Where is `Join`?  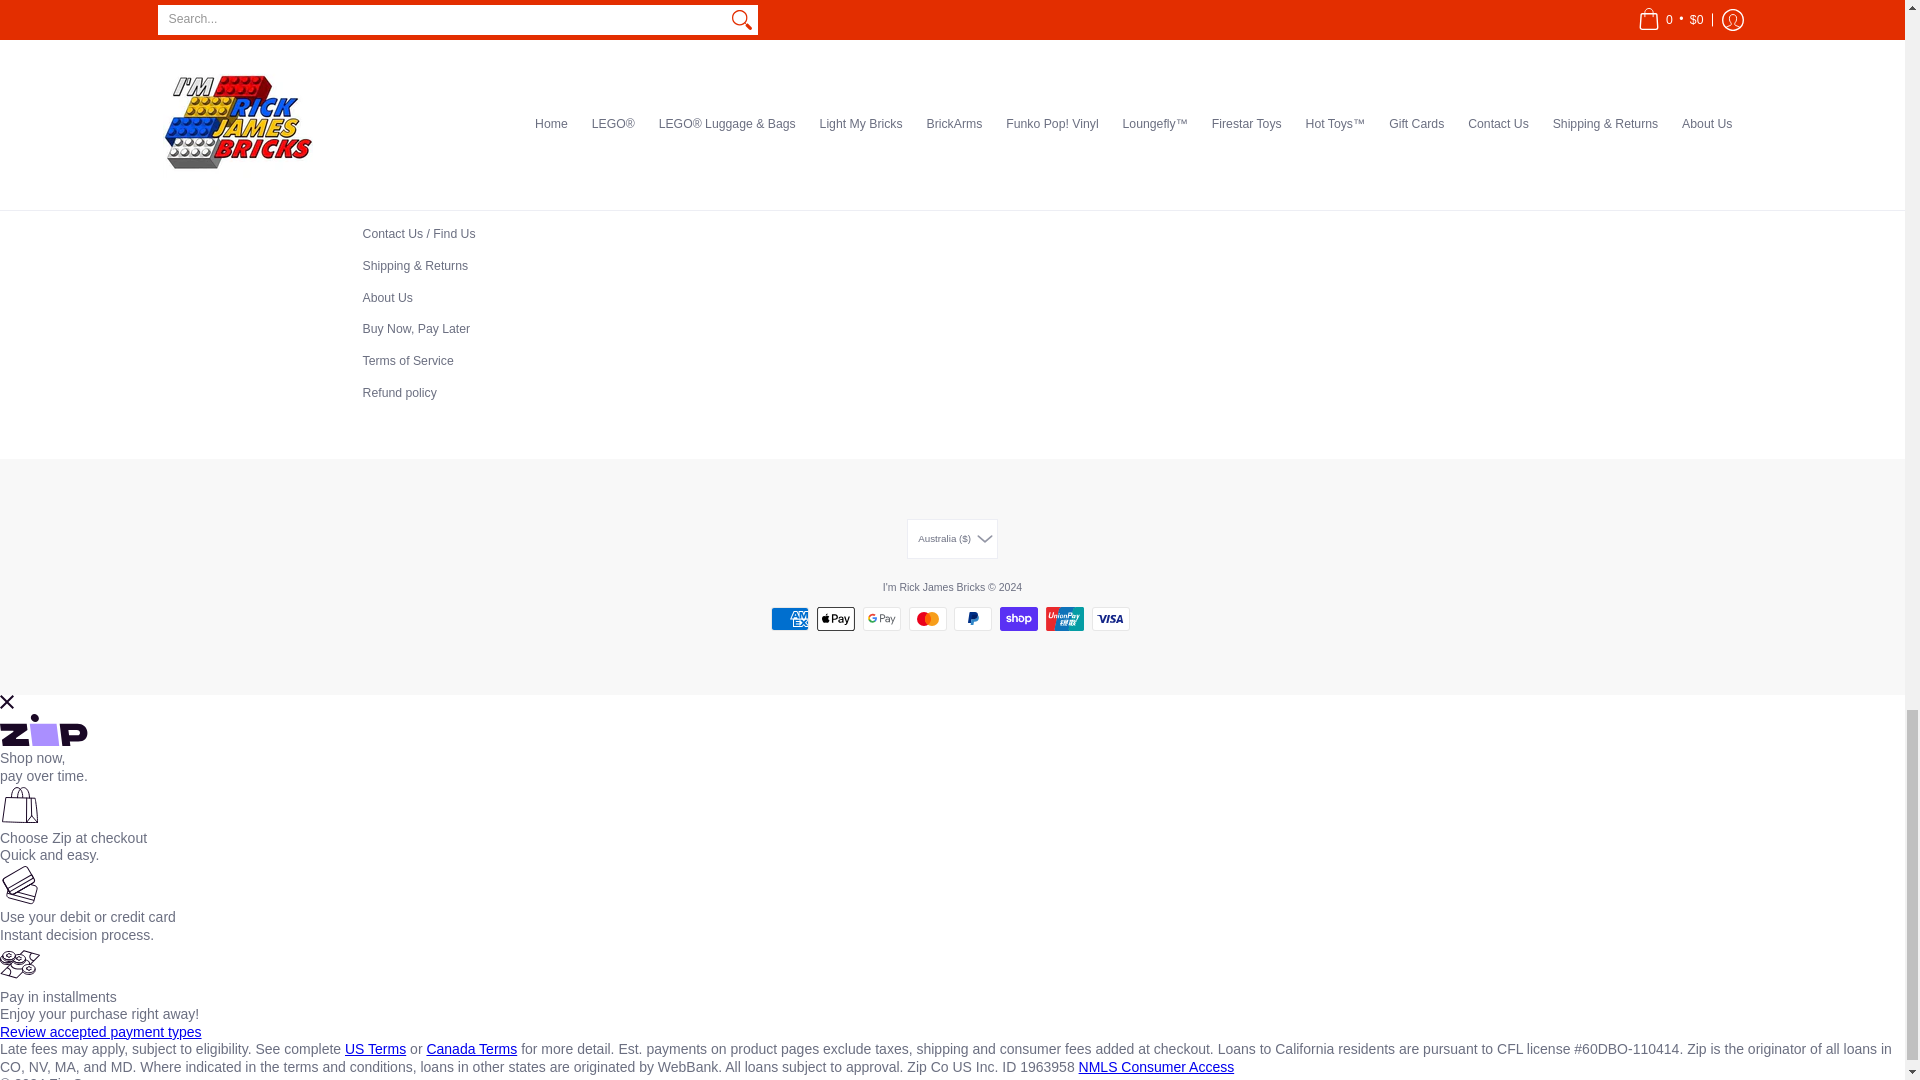
Join is located at coordinates (1094, 51).